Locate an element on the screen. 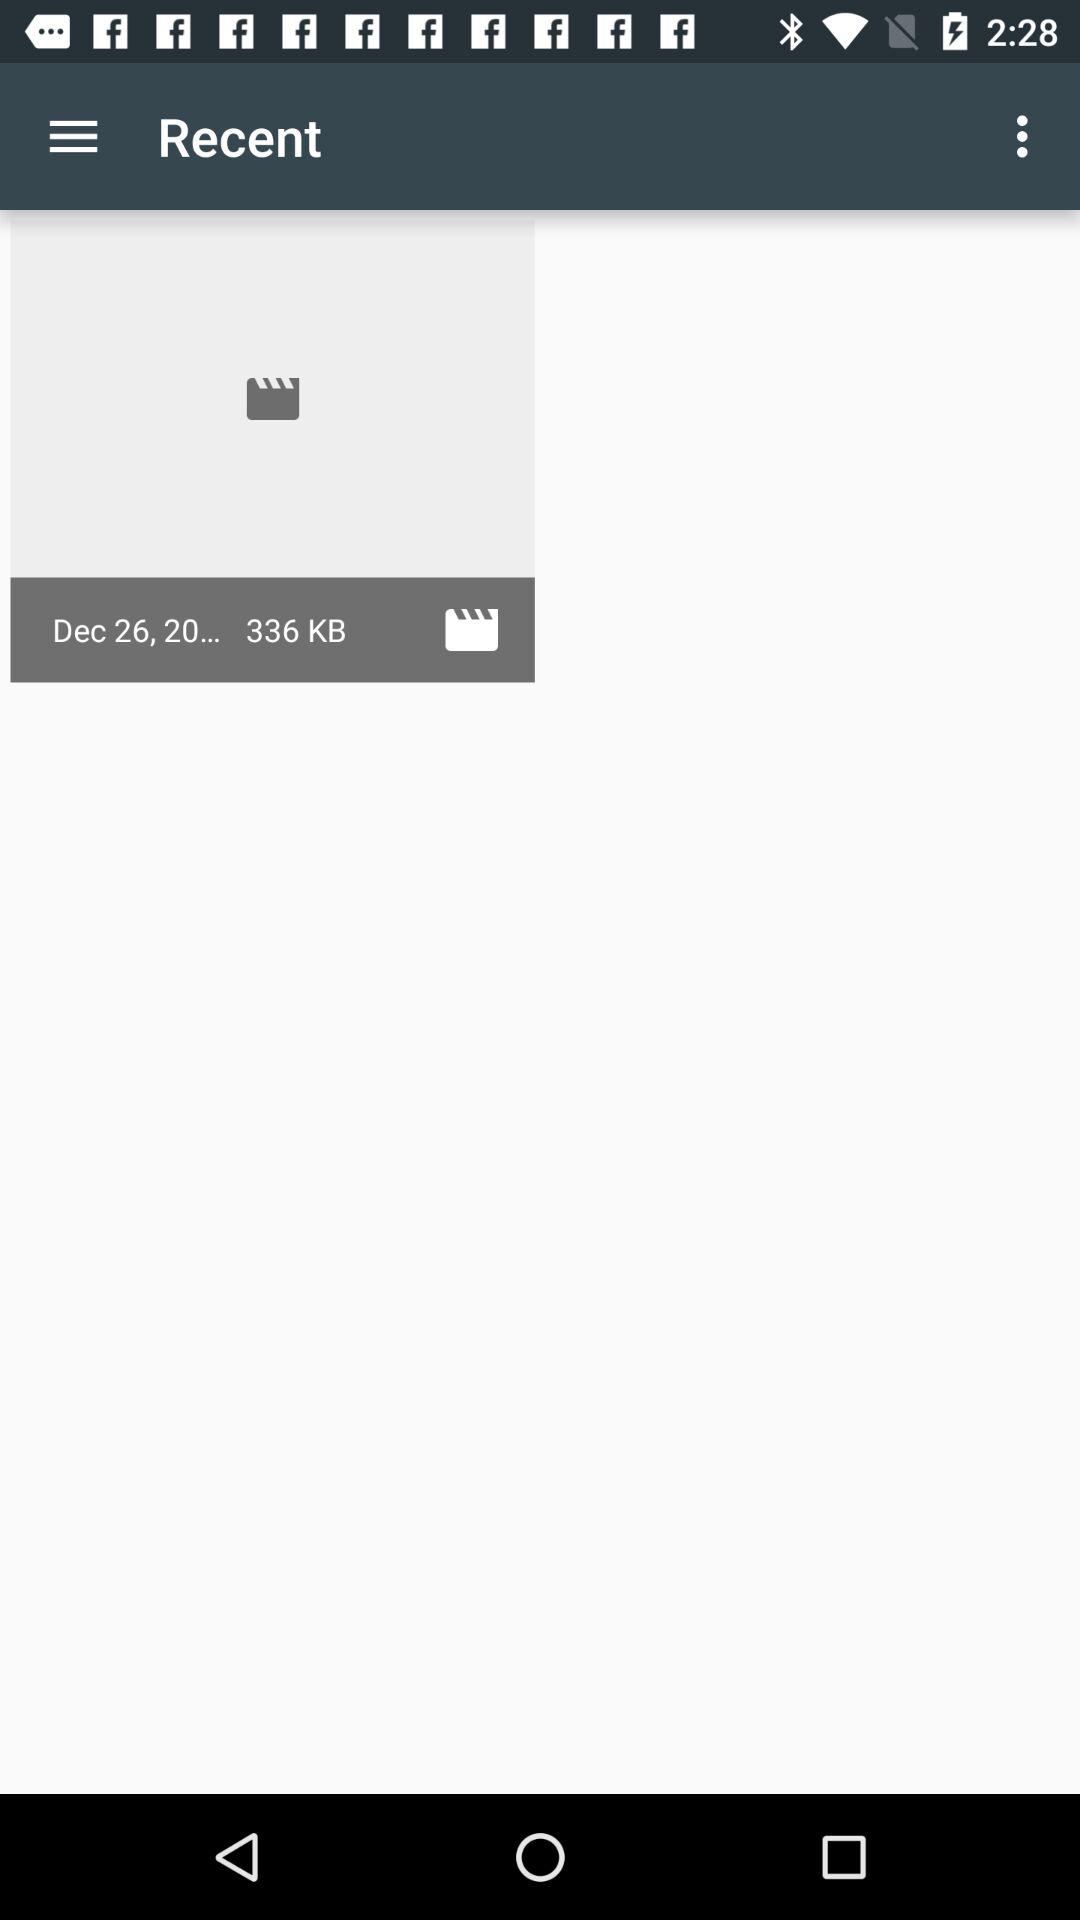  click the app next to the recent is located at coordinates (73, 136).